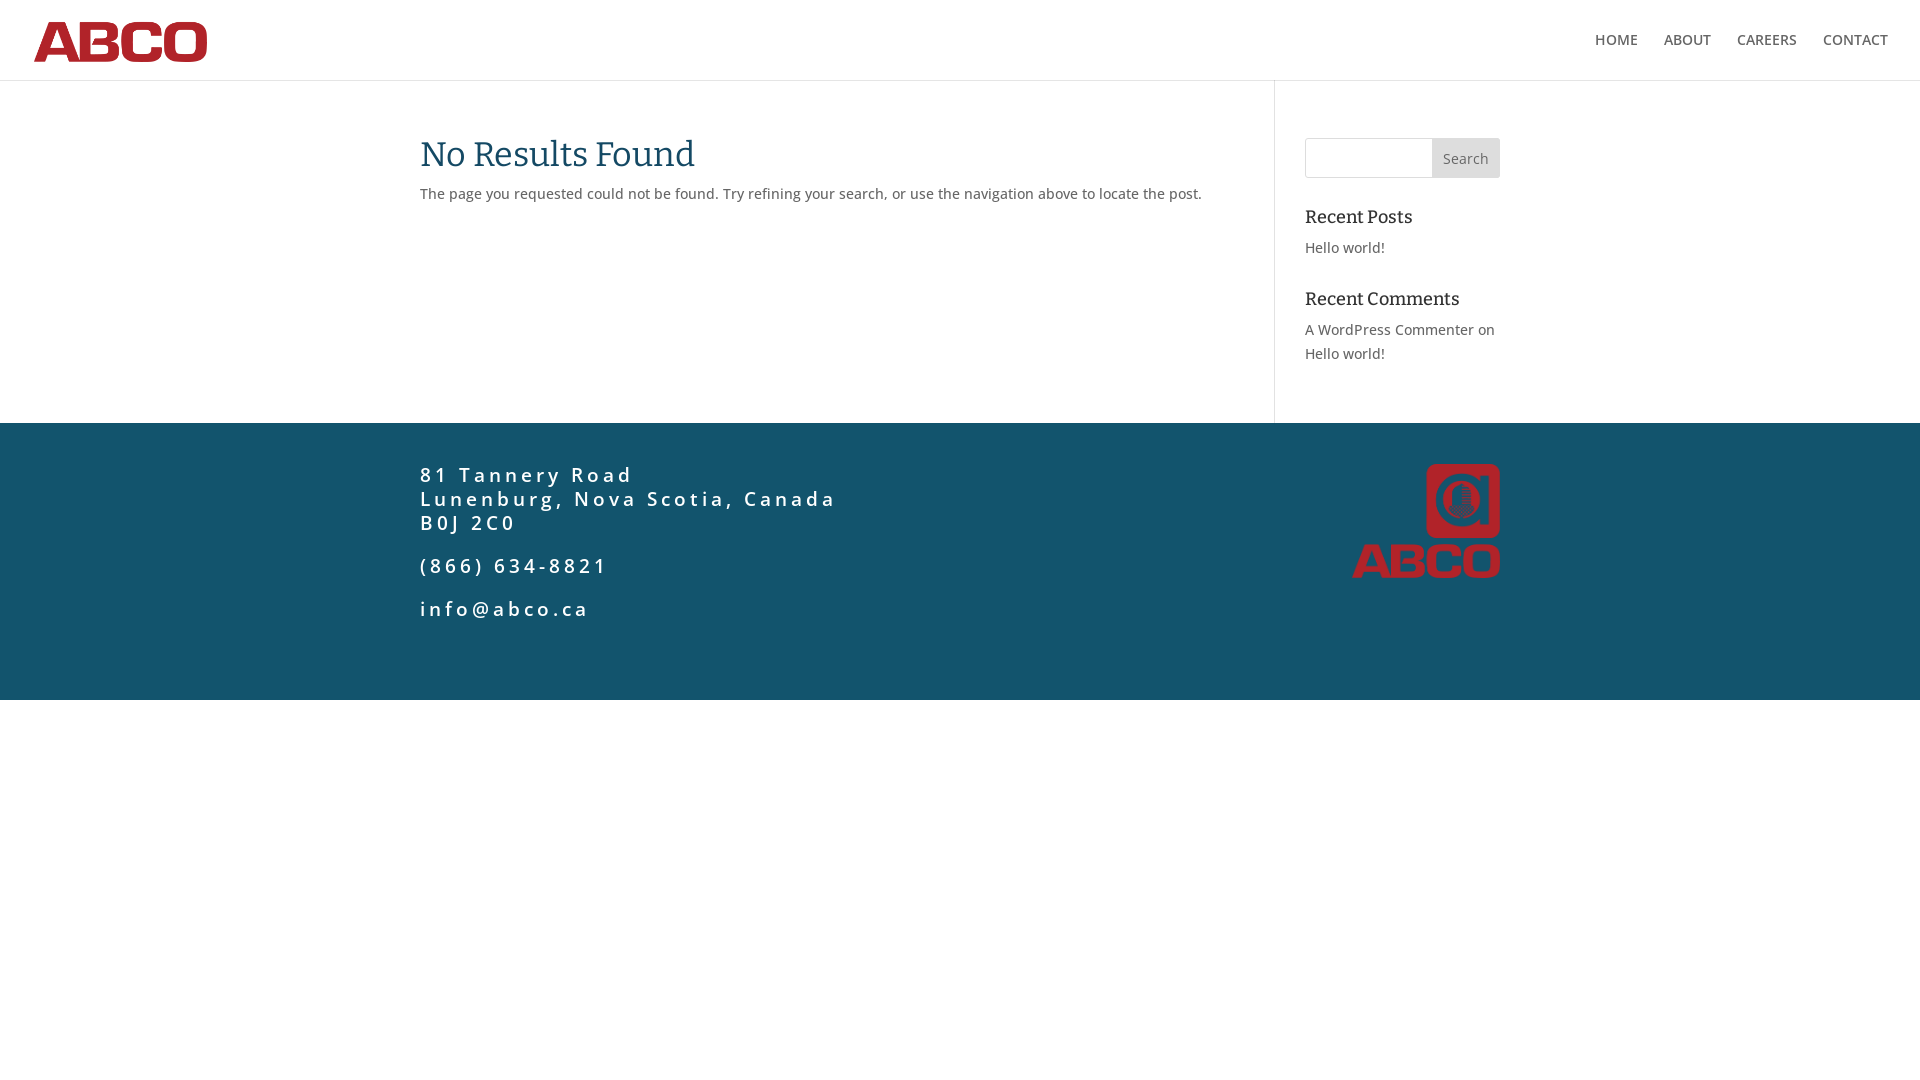  I want to click on CONTACT, so click(1856, 56).